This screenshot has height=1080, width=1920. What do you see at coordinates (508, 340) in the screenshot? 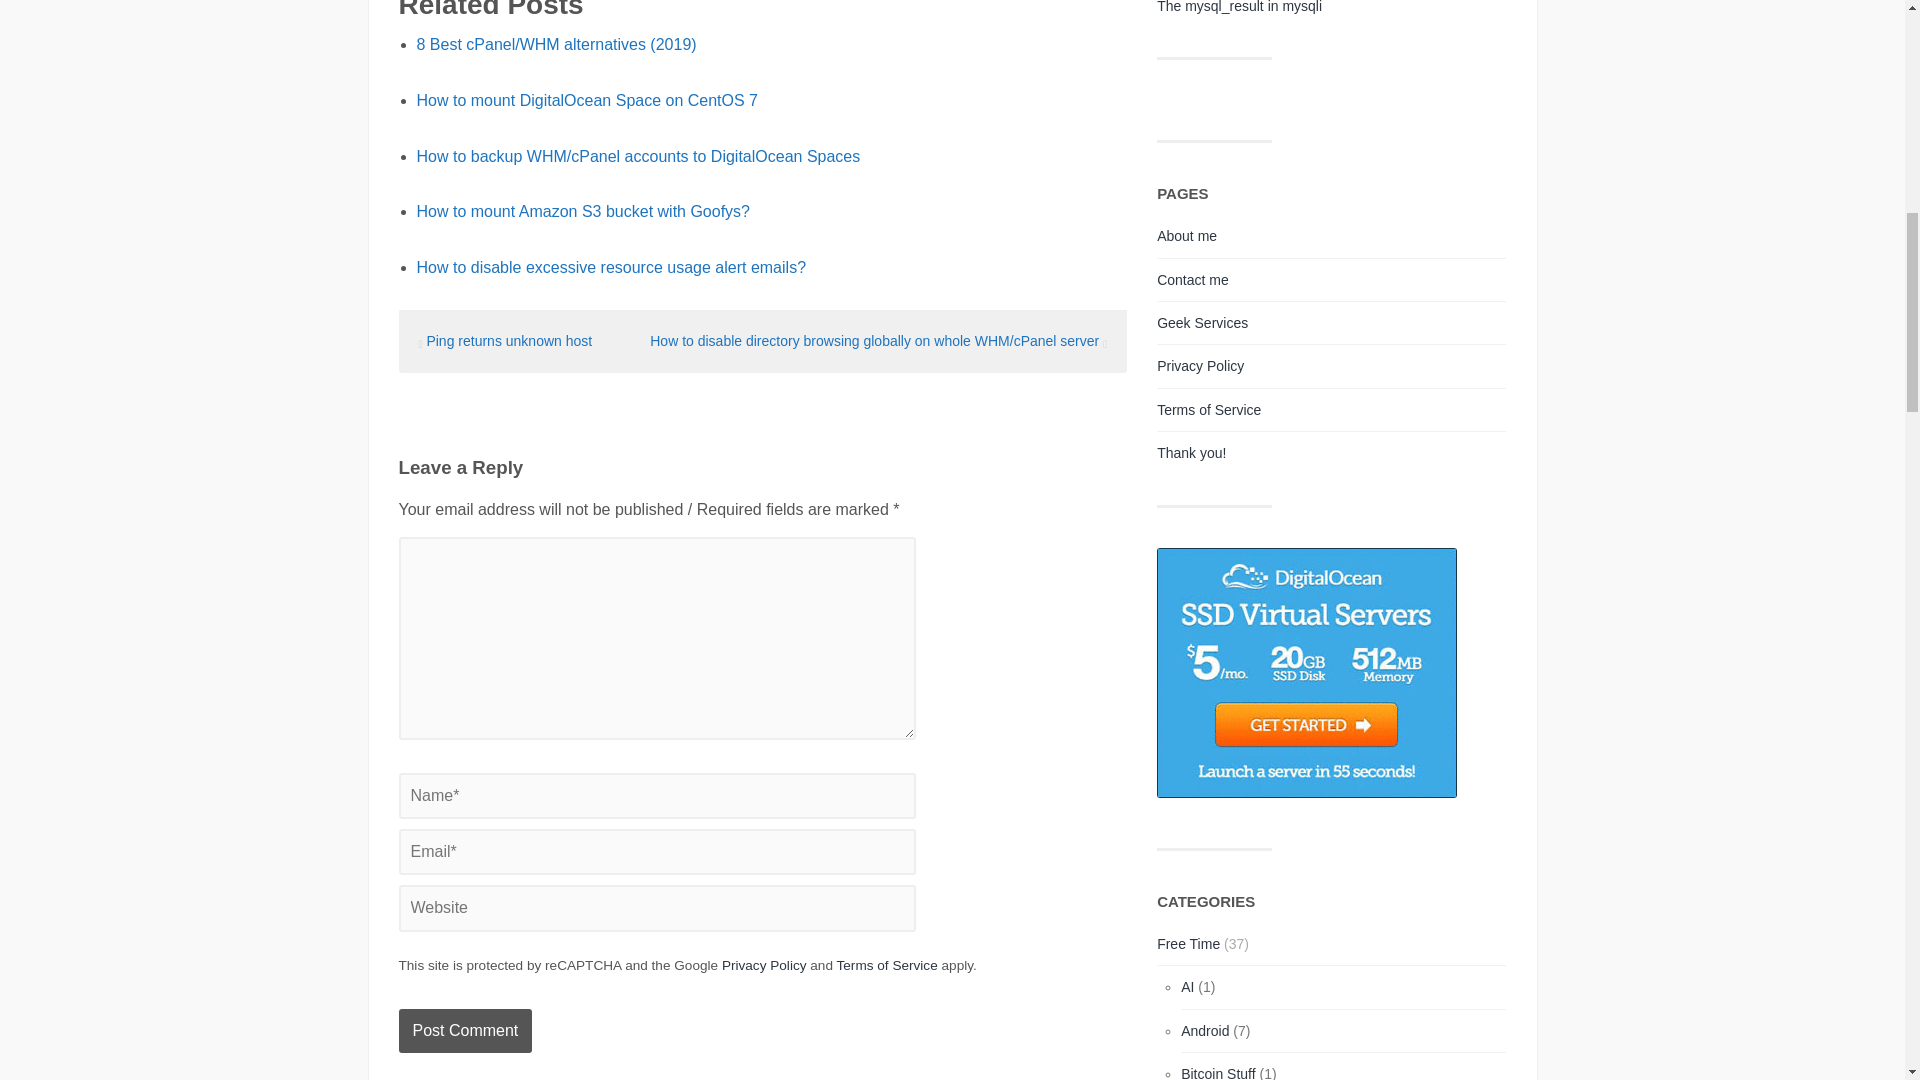
I see `Ping returns unknown host` at bounding box center [508, 340].